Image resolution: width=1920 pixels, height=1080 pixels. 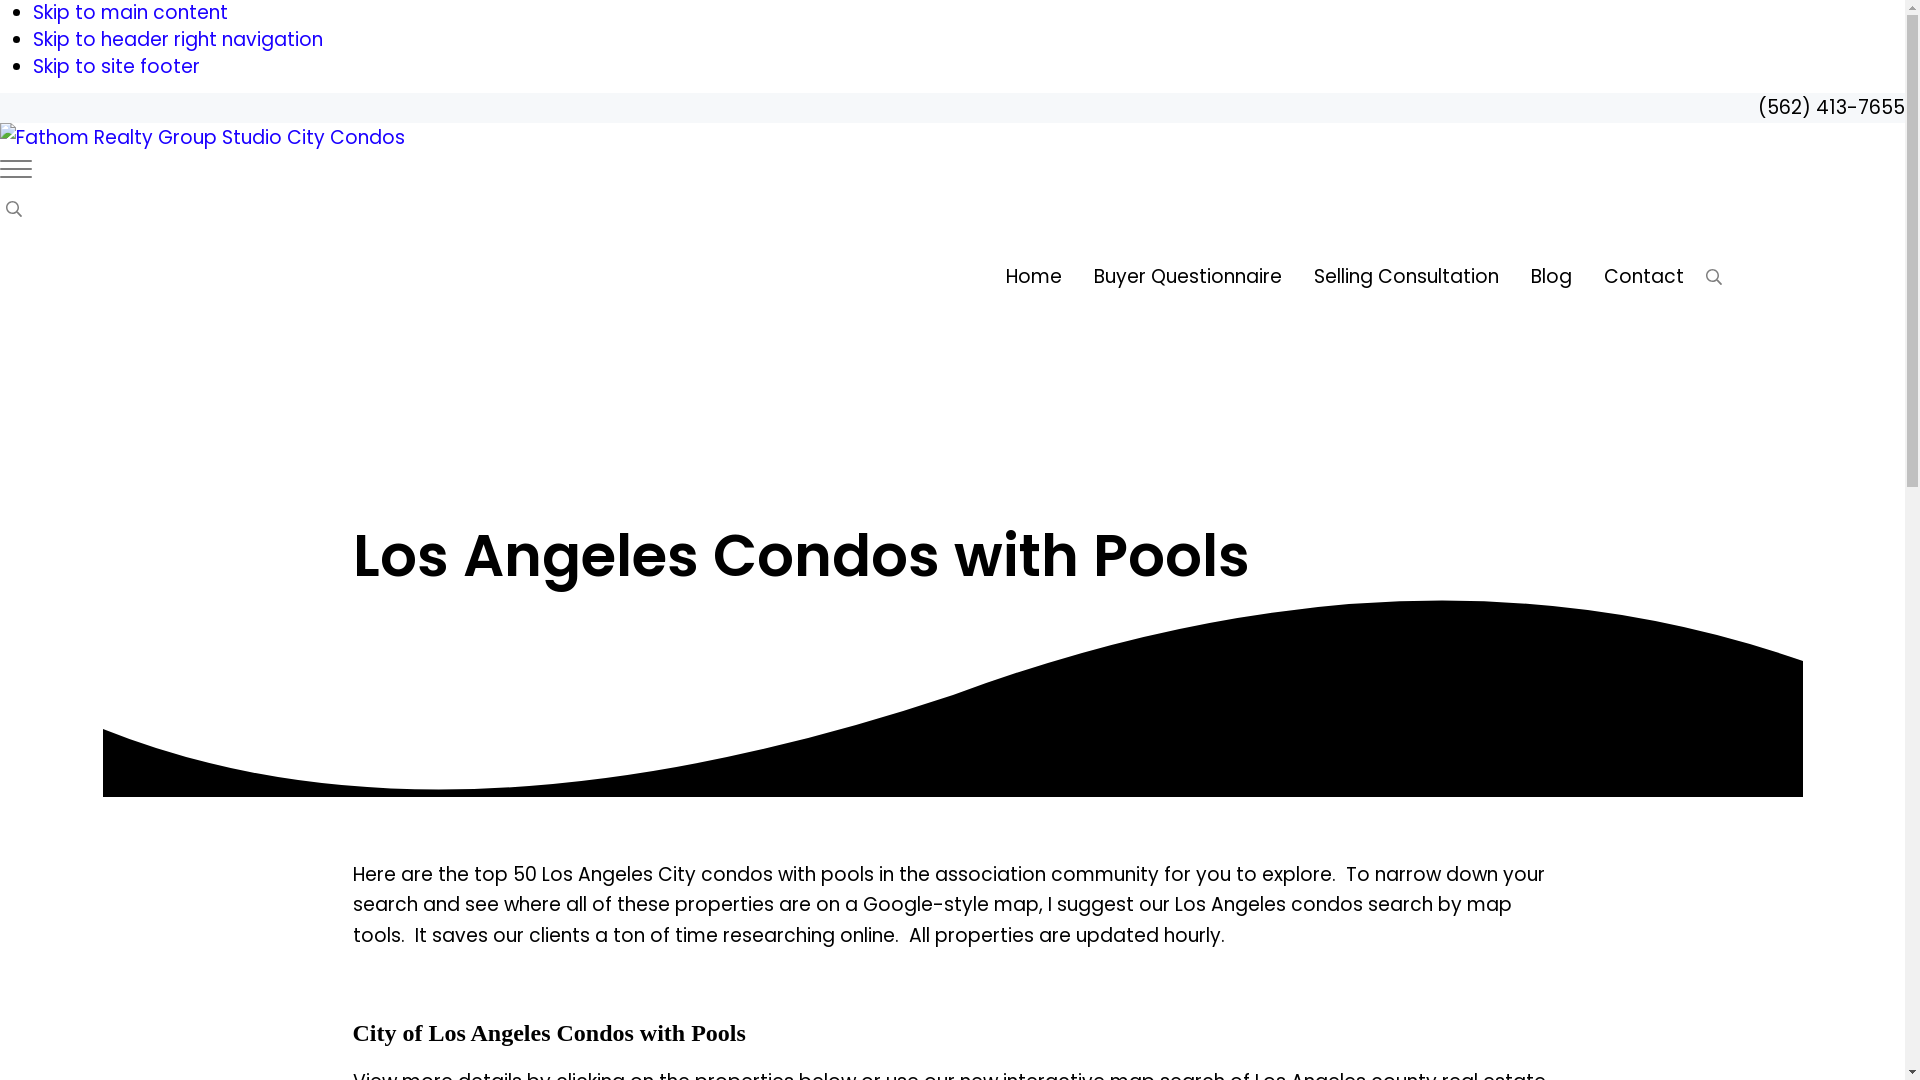 I want to click on Blog, so click(x=1550, y=276).